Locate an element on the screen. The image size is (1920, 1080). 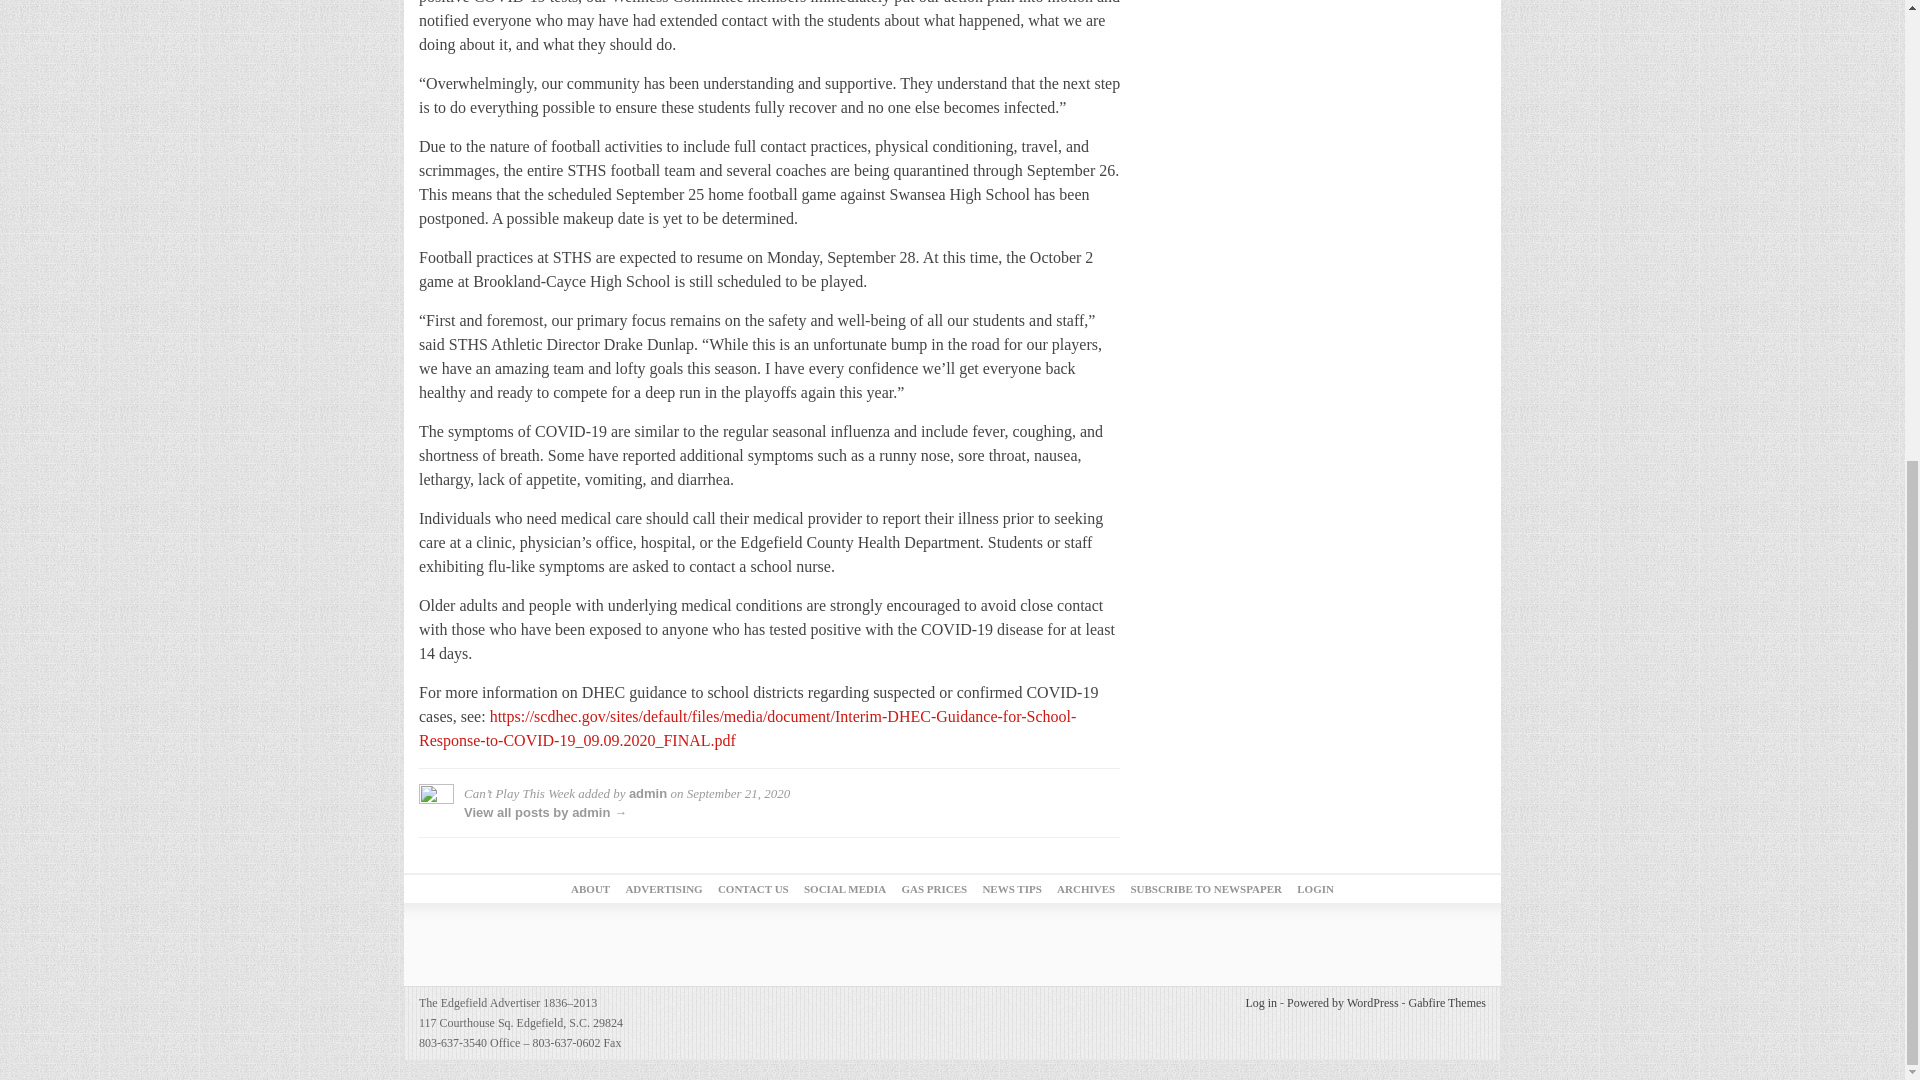
SUBSCRIBE TO NEWSPAPER is located at coordinates (1206, 889).